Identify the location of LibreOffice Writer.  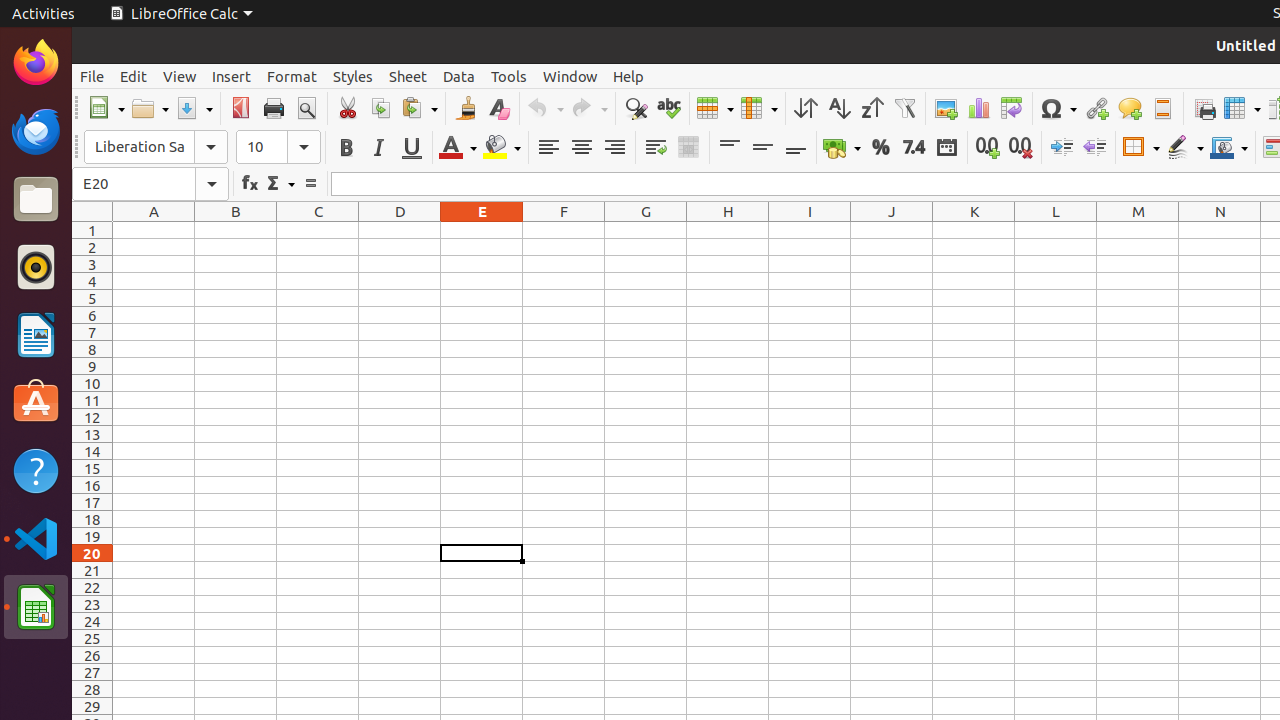
(36, 334).